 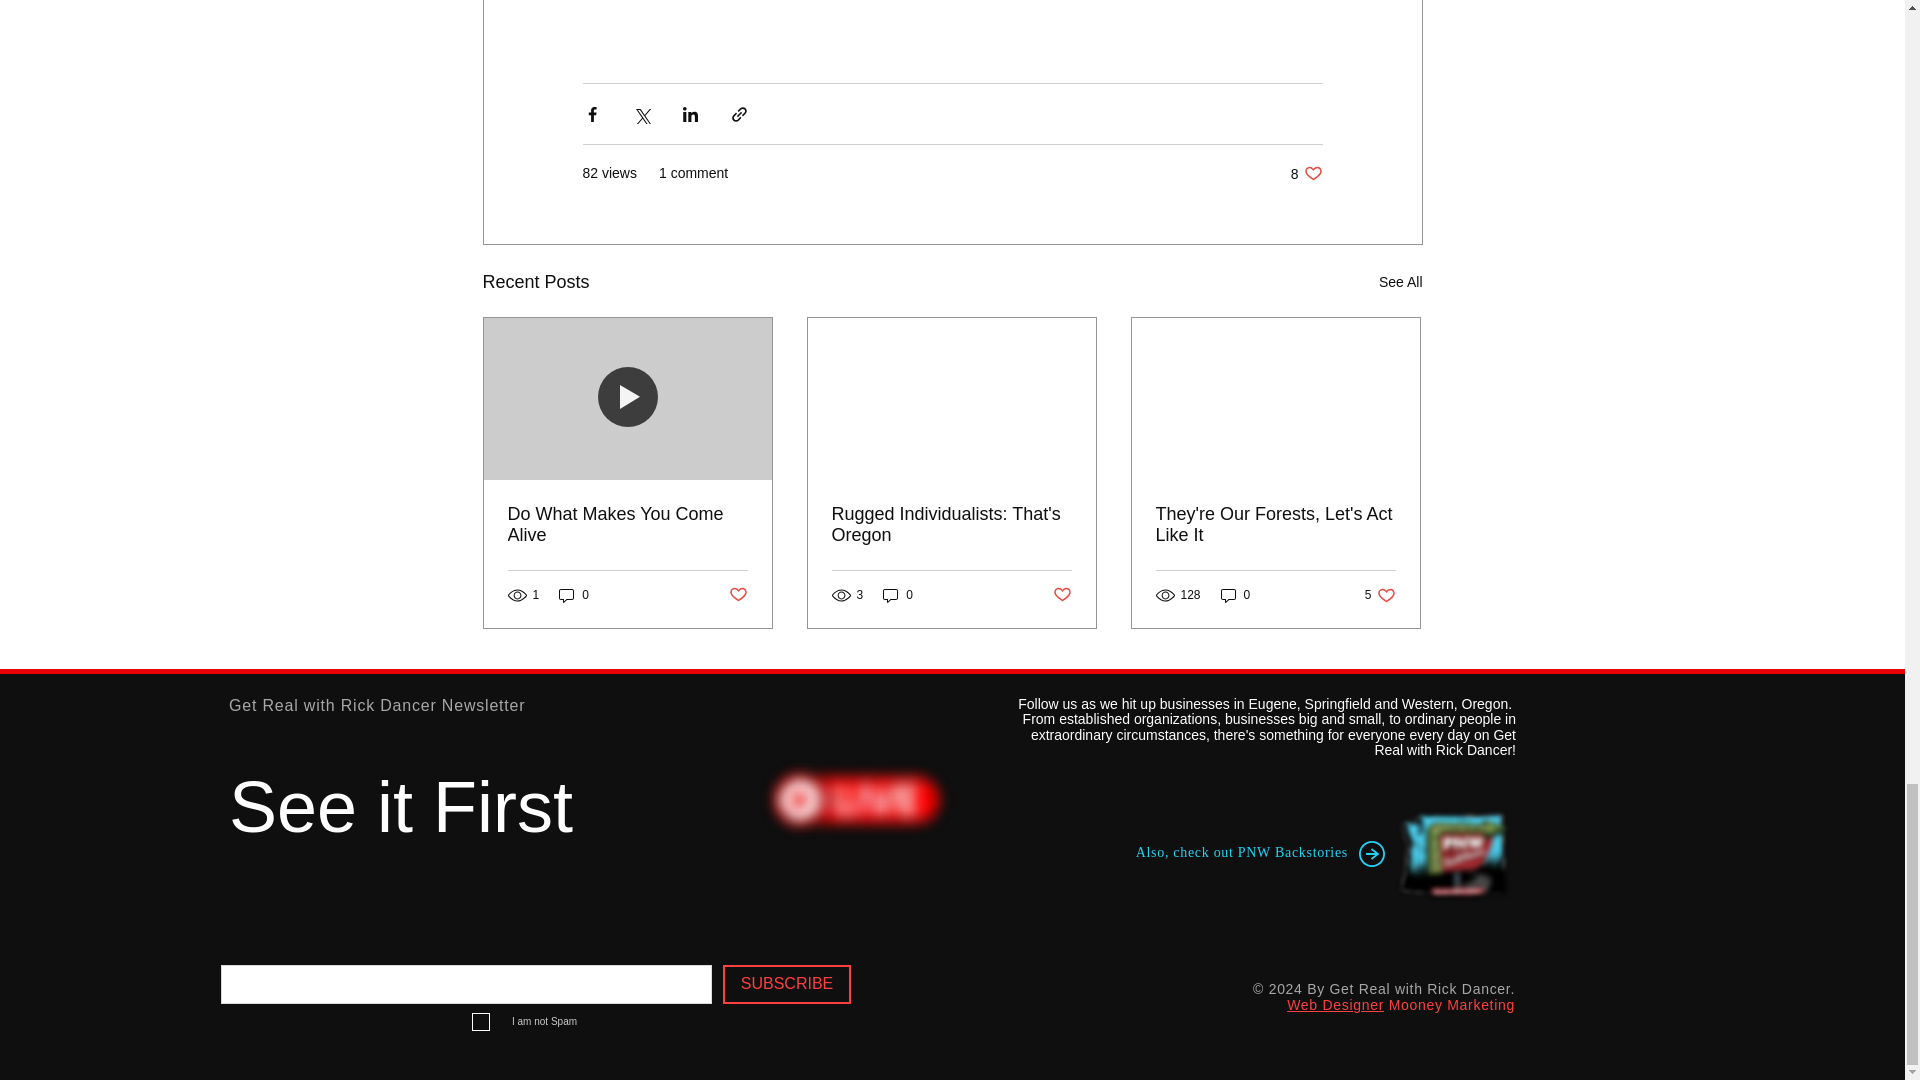 What do you see at coordinates (1380, 594) in the screenshot?
I see `0` at bounding box center [1380, 594].